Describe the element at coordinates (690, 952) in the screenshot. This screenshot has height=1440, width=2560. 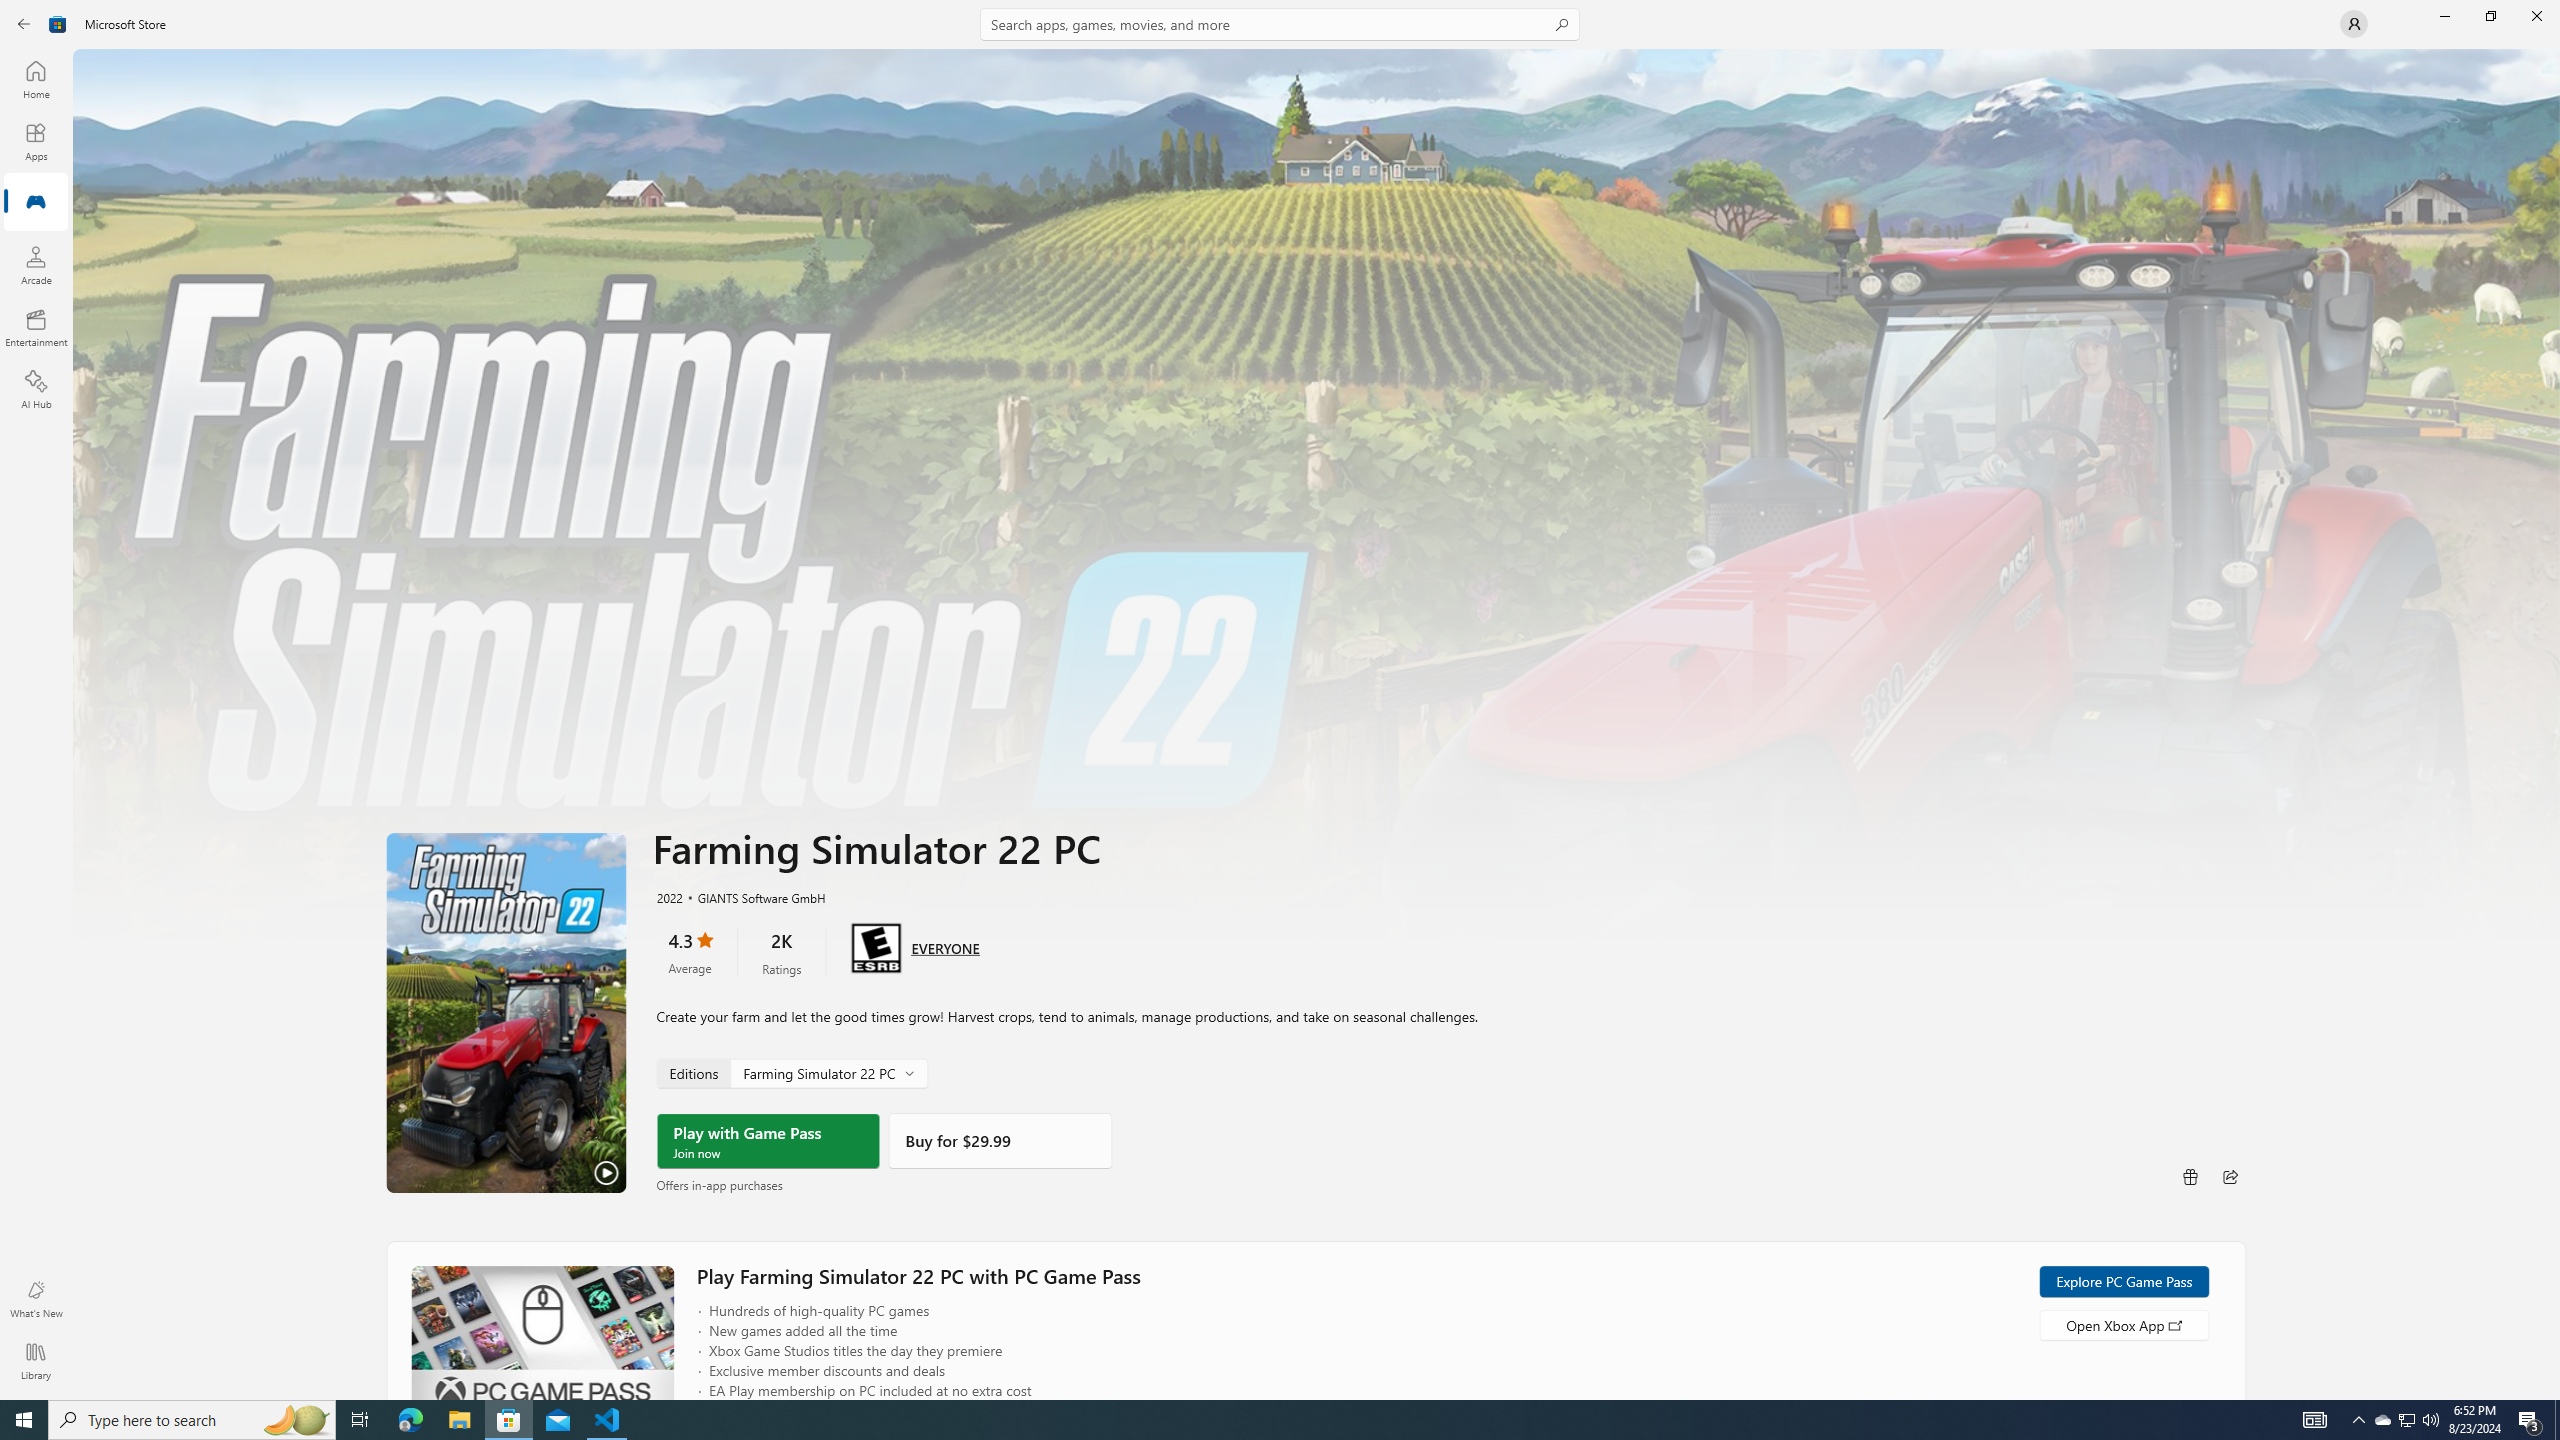
I see `4.3 stars. Click to skip to ratings and reviews` at that location.